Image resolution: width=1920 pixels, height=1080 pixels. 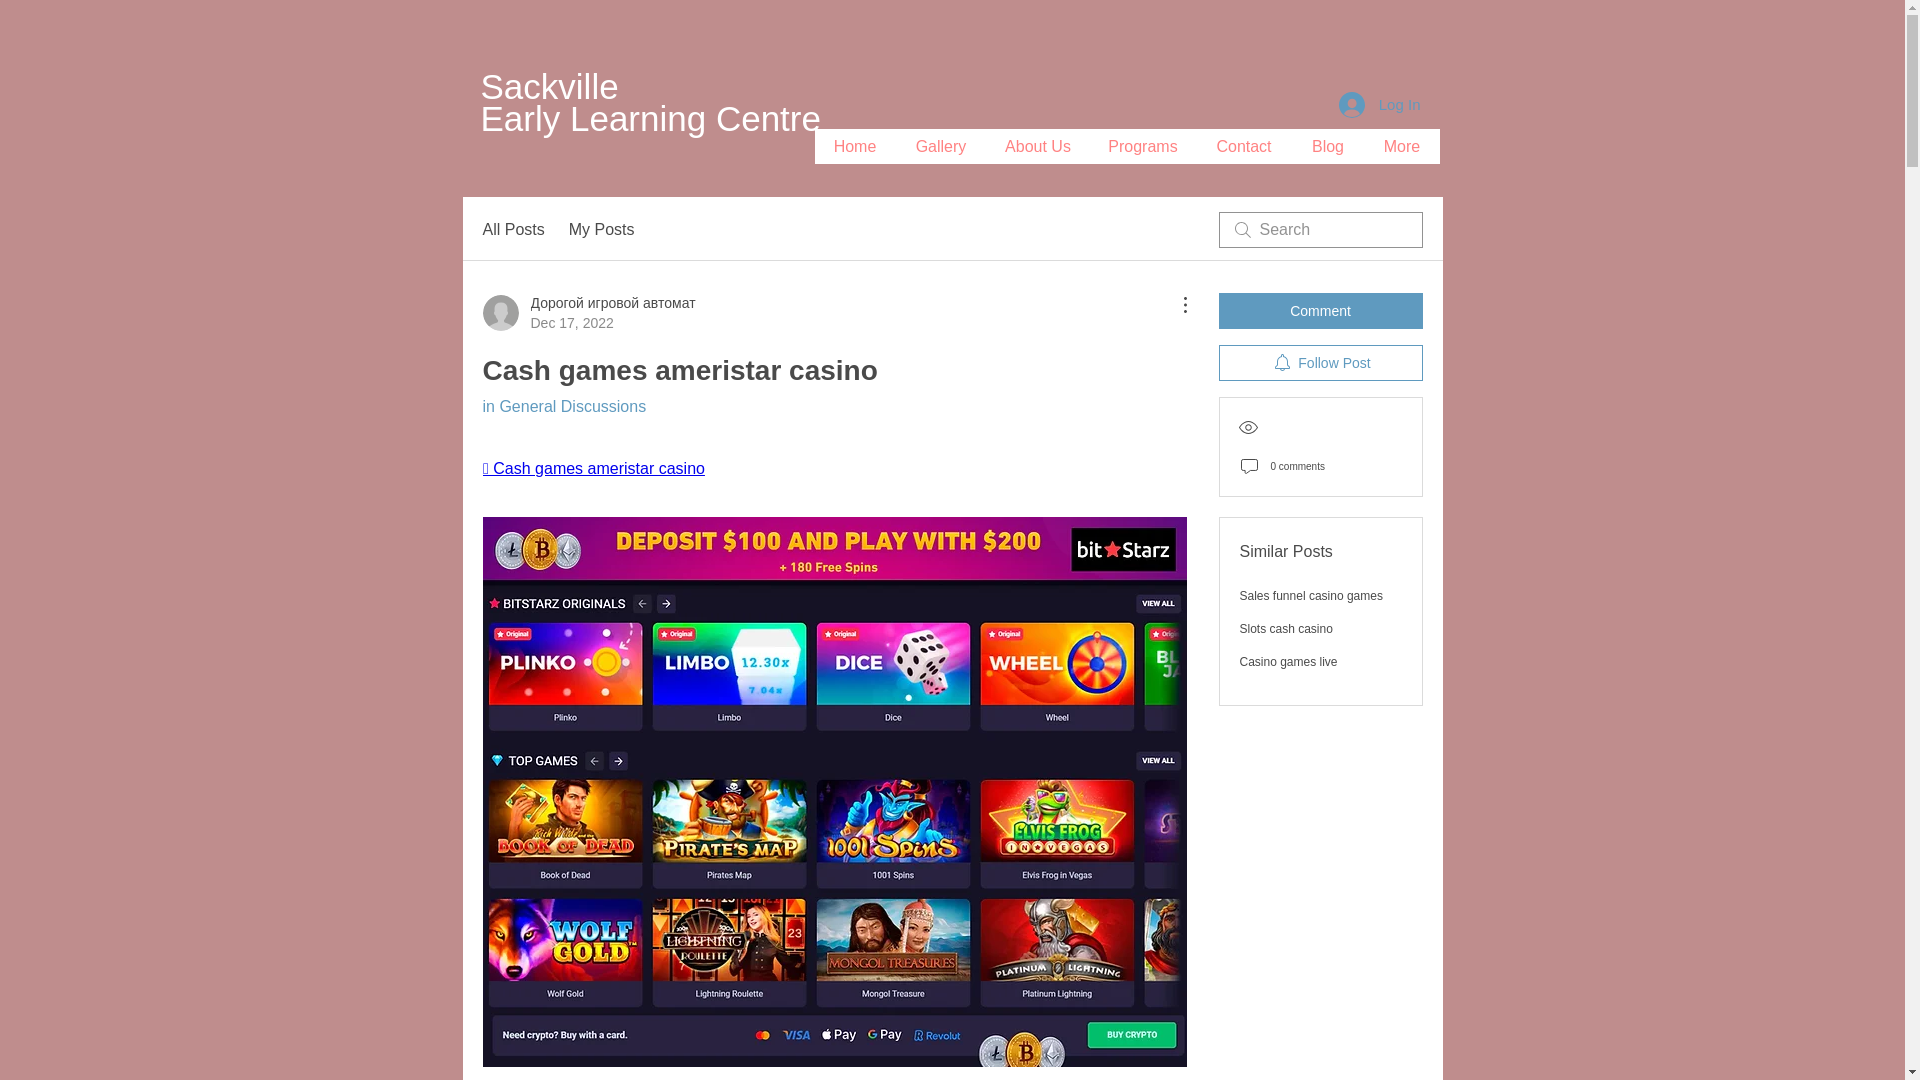 What do you see at coordinates (1320, 362) in the screenshot?
I see `Follow Post` at bounding box center [1320, 362].